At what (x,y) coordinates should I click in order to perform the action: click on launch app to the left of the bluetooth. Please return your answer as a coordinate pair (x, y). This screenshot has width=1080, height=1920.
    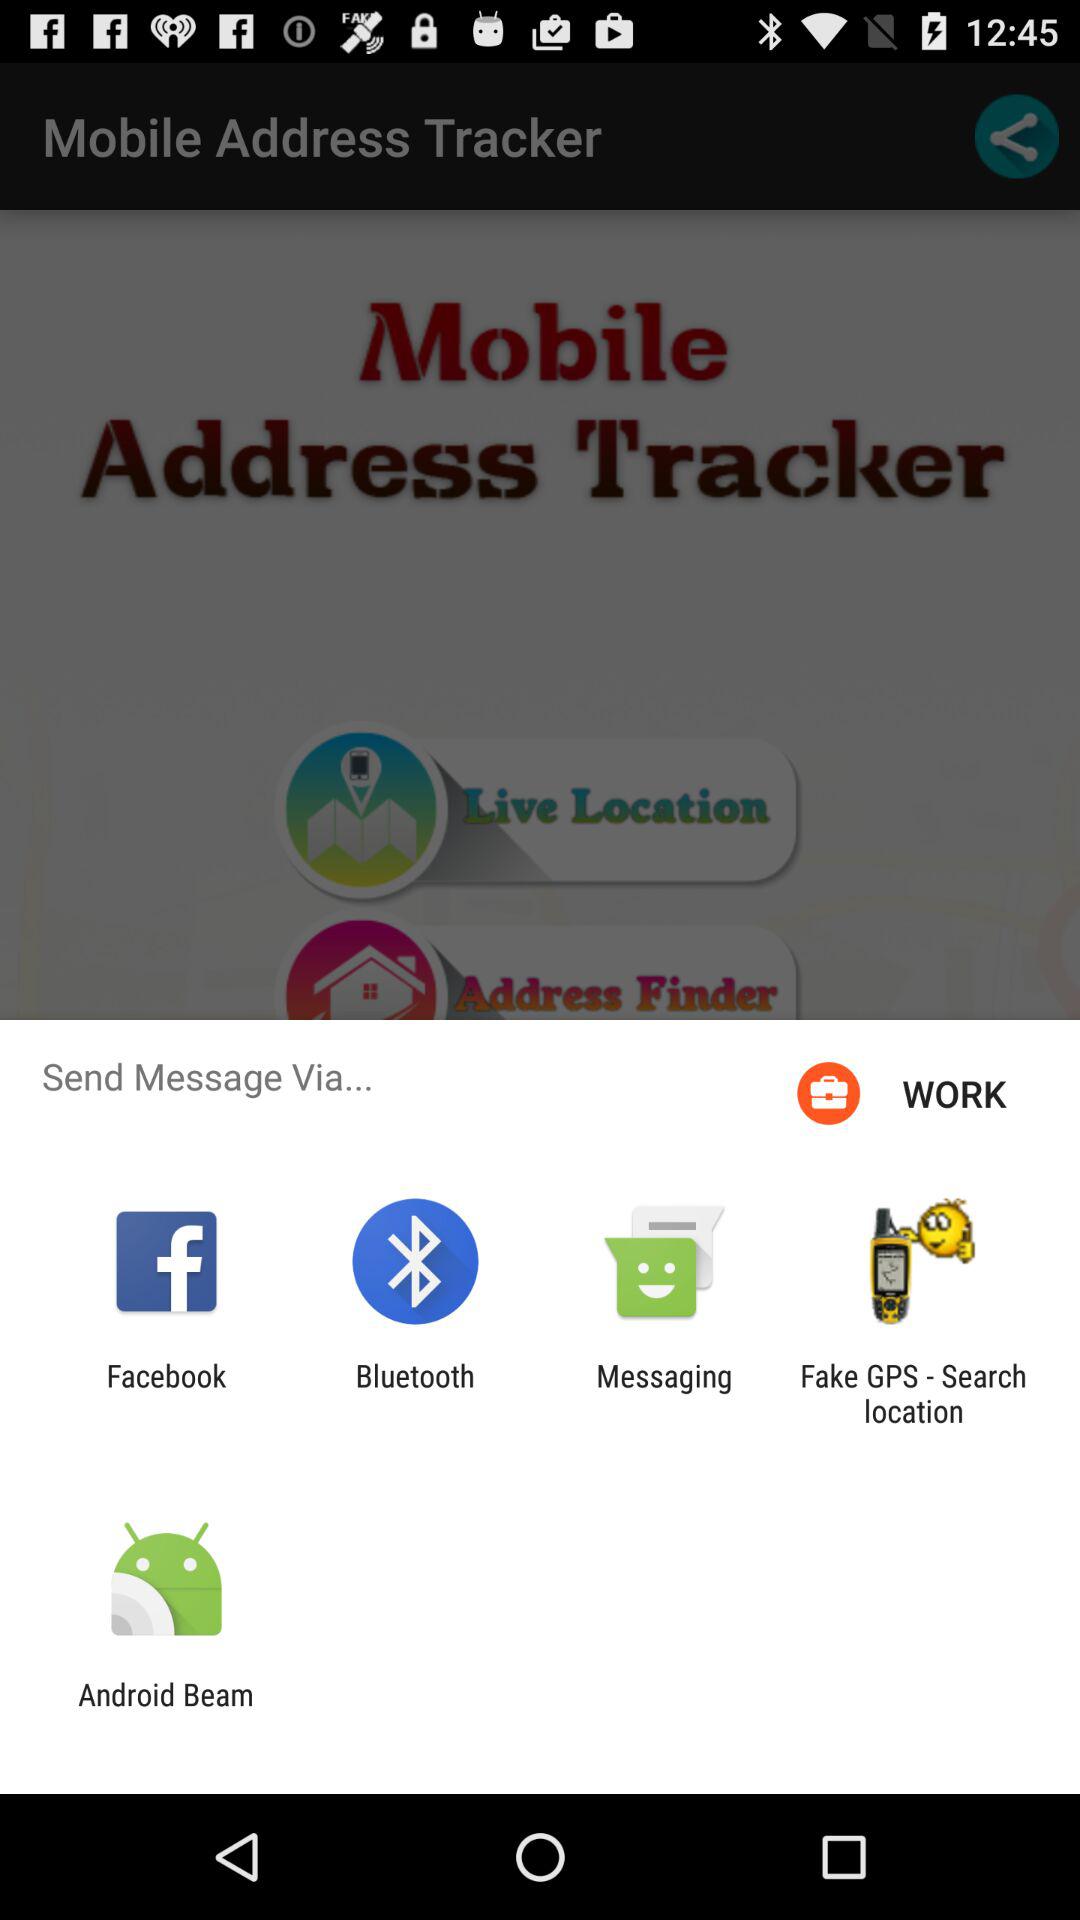
    Looking at the image, I should click on (166, 1393).